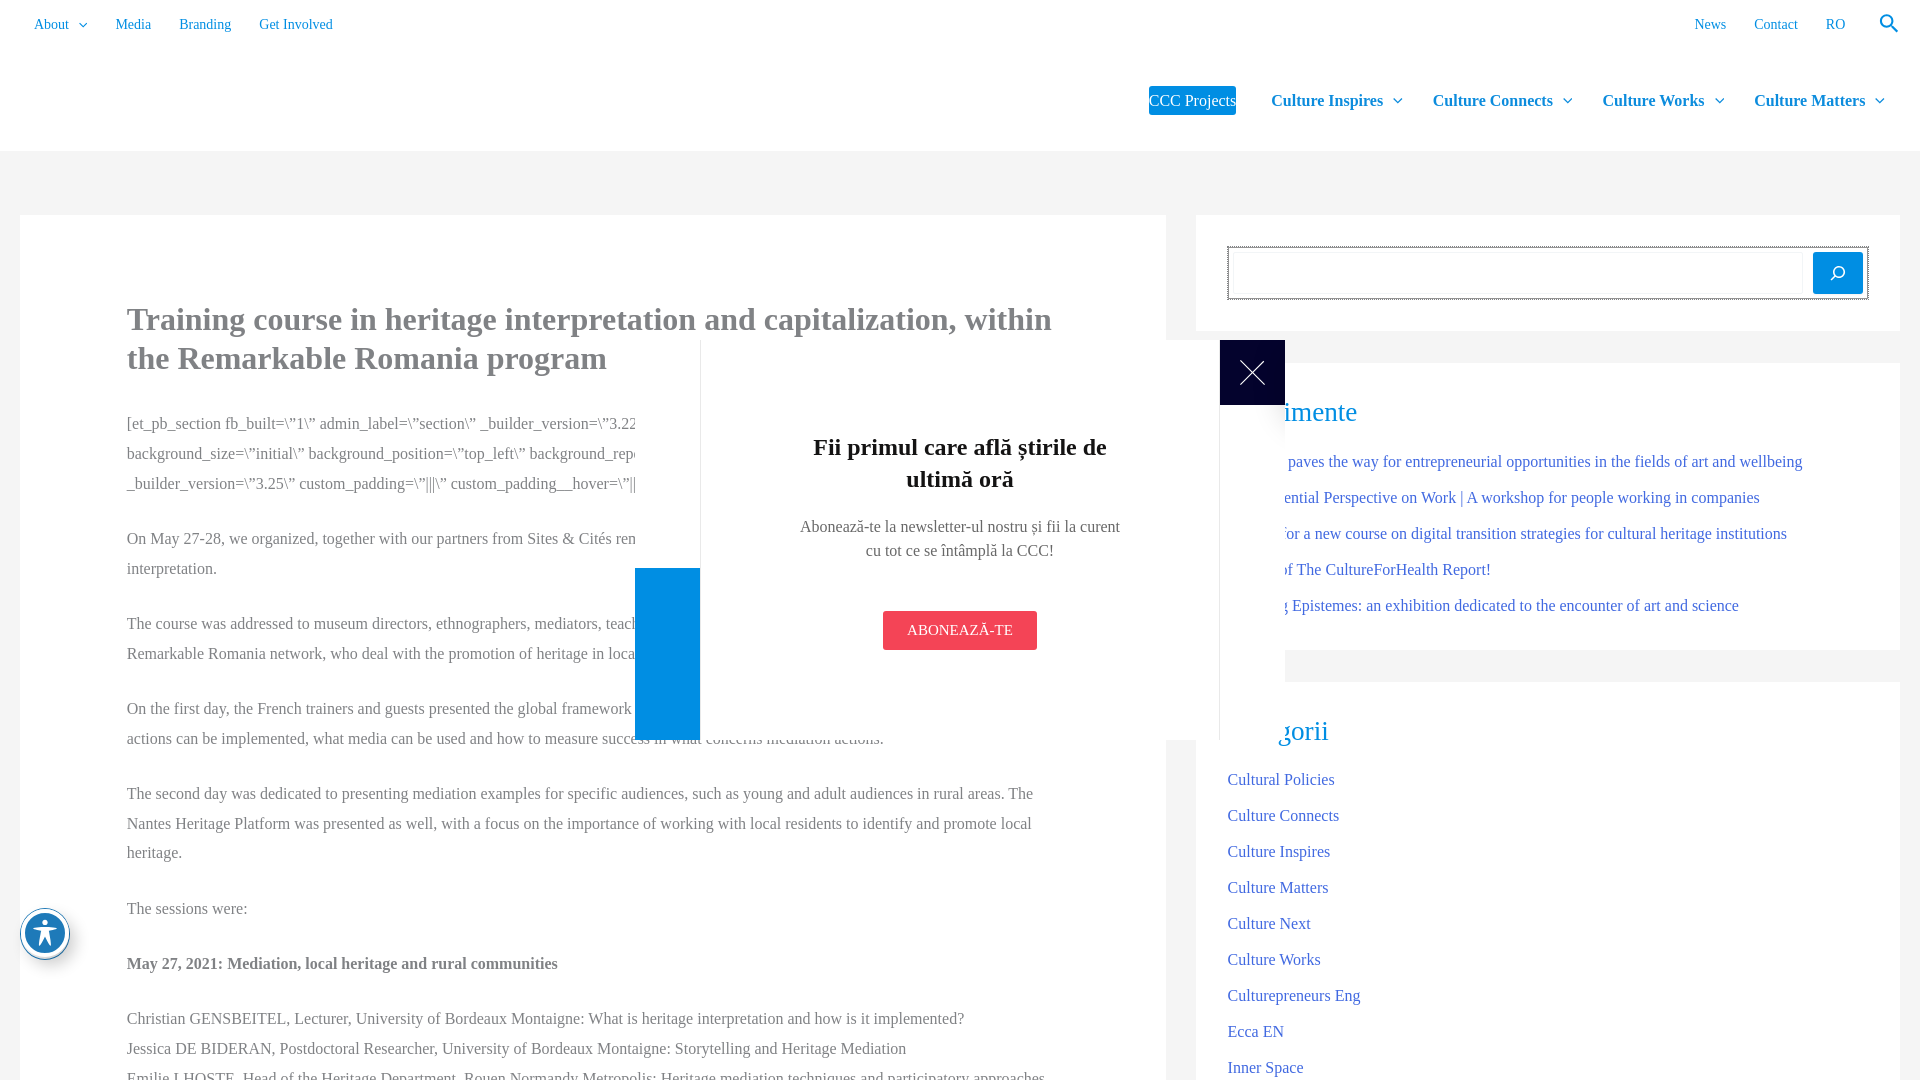 The height and width of the screenshot is (1080, 1920). I want to click on Culture Connects, so click(1502, 100).